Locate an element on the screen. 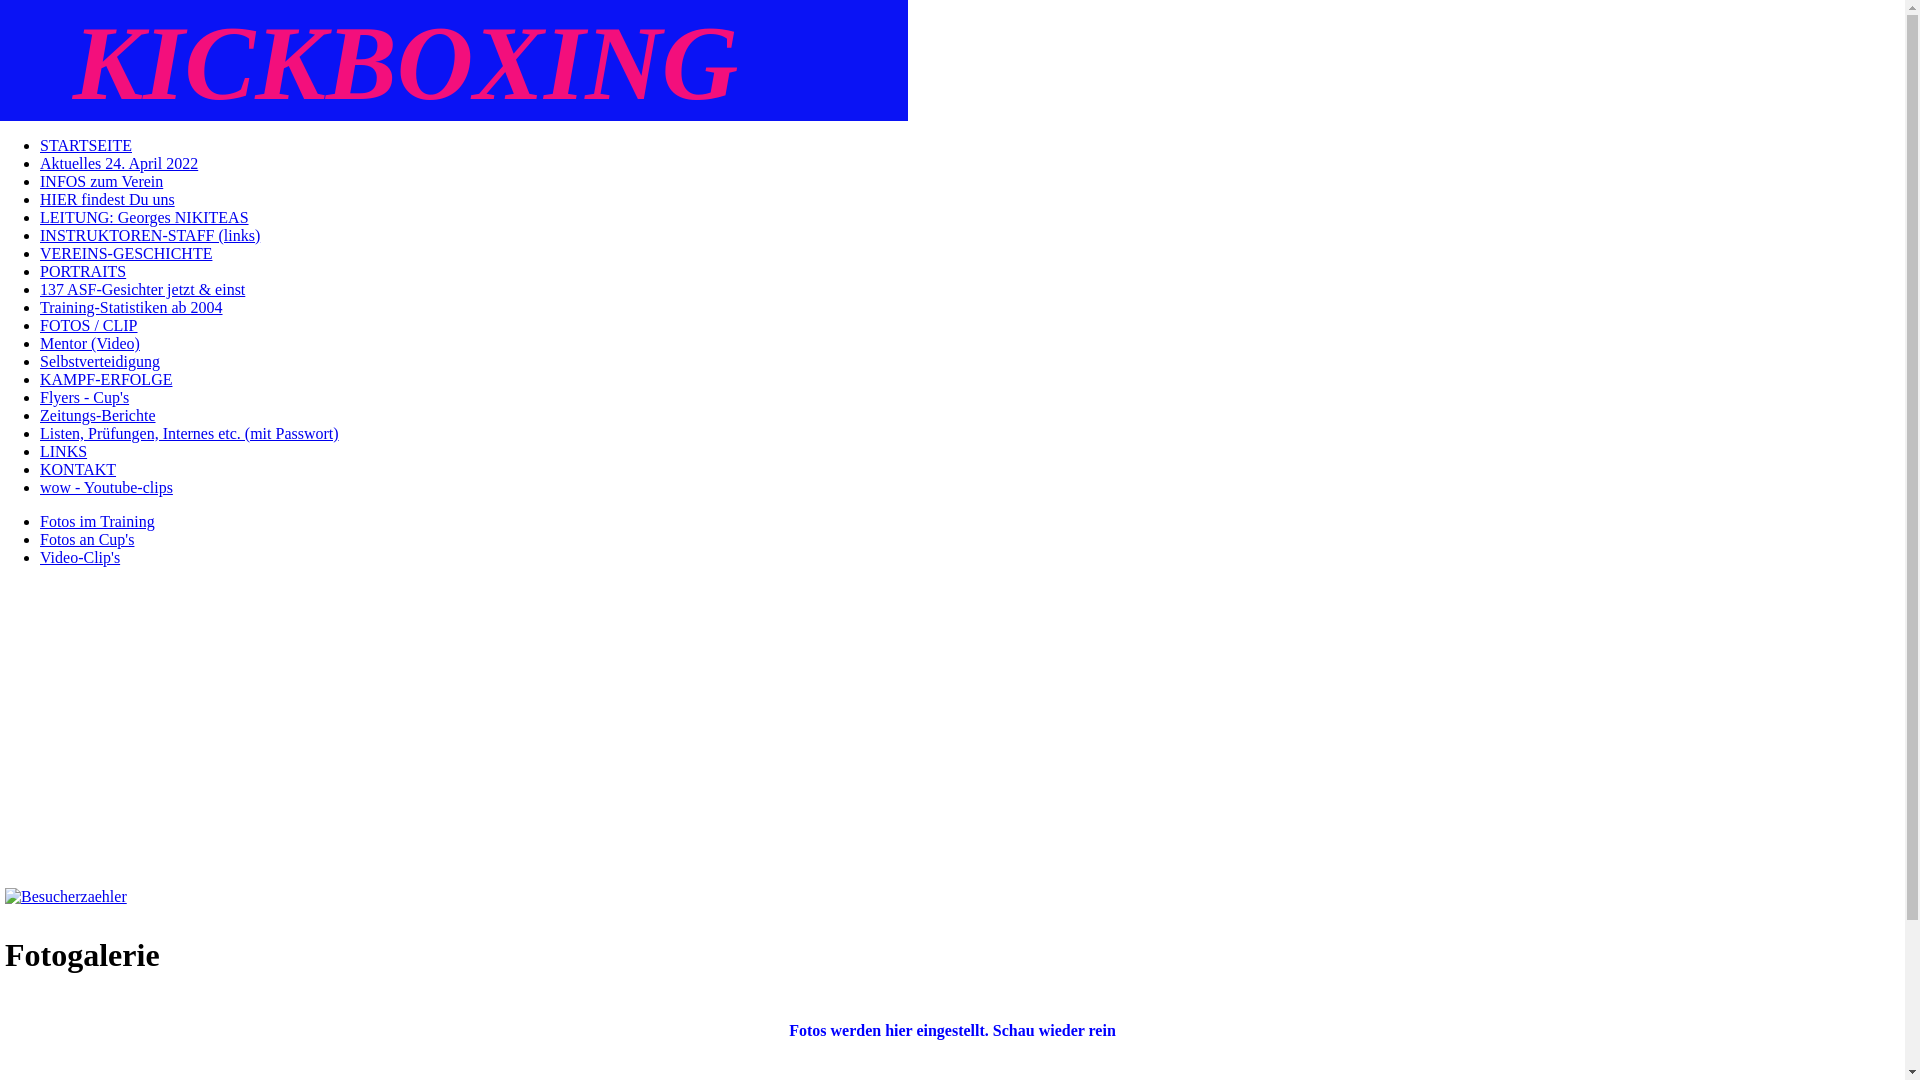 Image resolution: width=1920 pixels, height=1080 pixels. INSTRUKTOREN-STAFF (links) is located at coordinates (150, 236).